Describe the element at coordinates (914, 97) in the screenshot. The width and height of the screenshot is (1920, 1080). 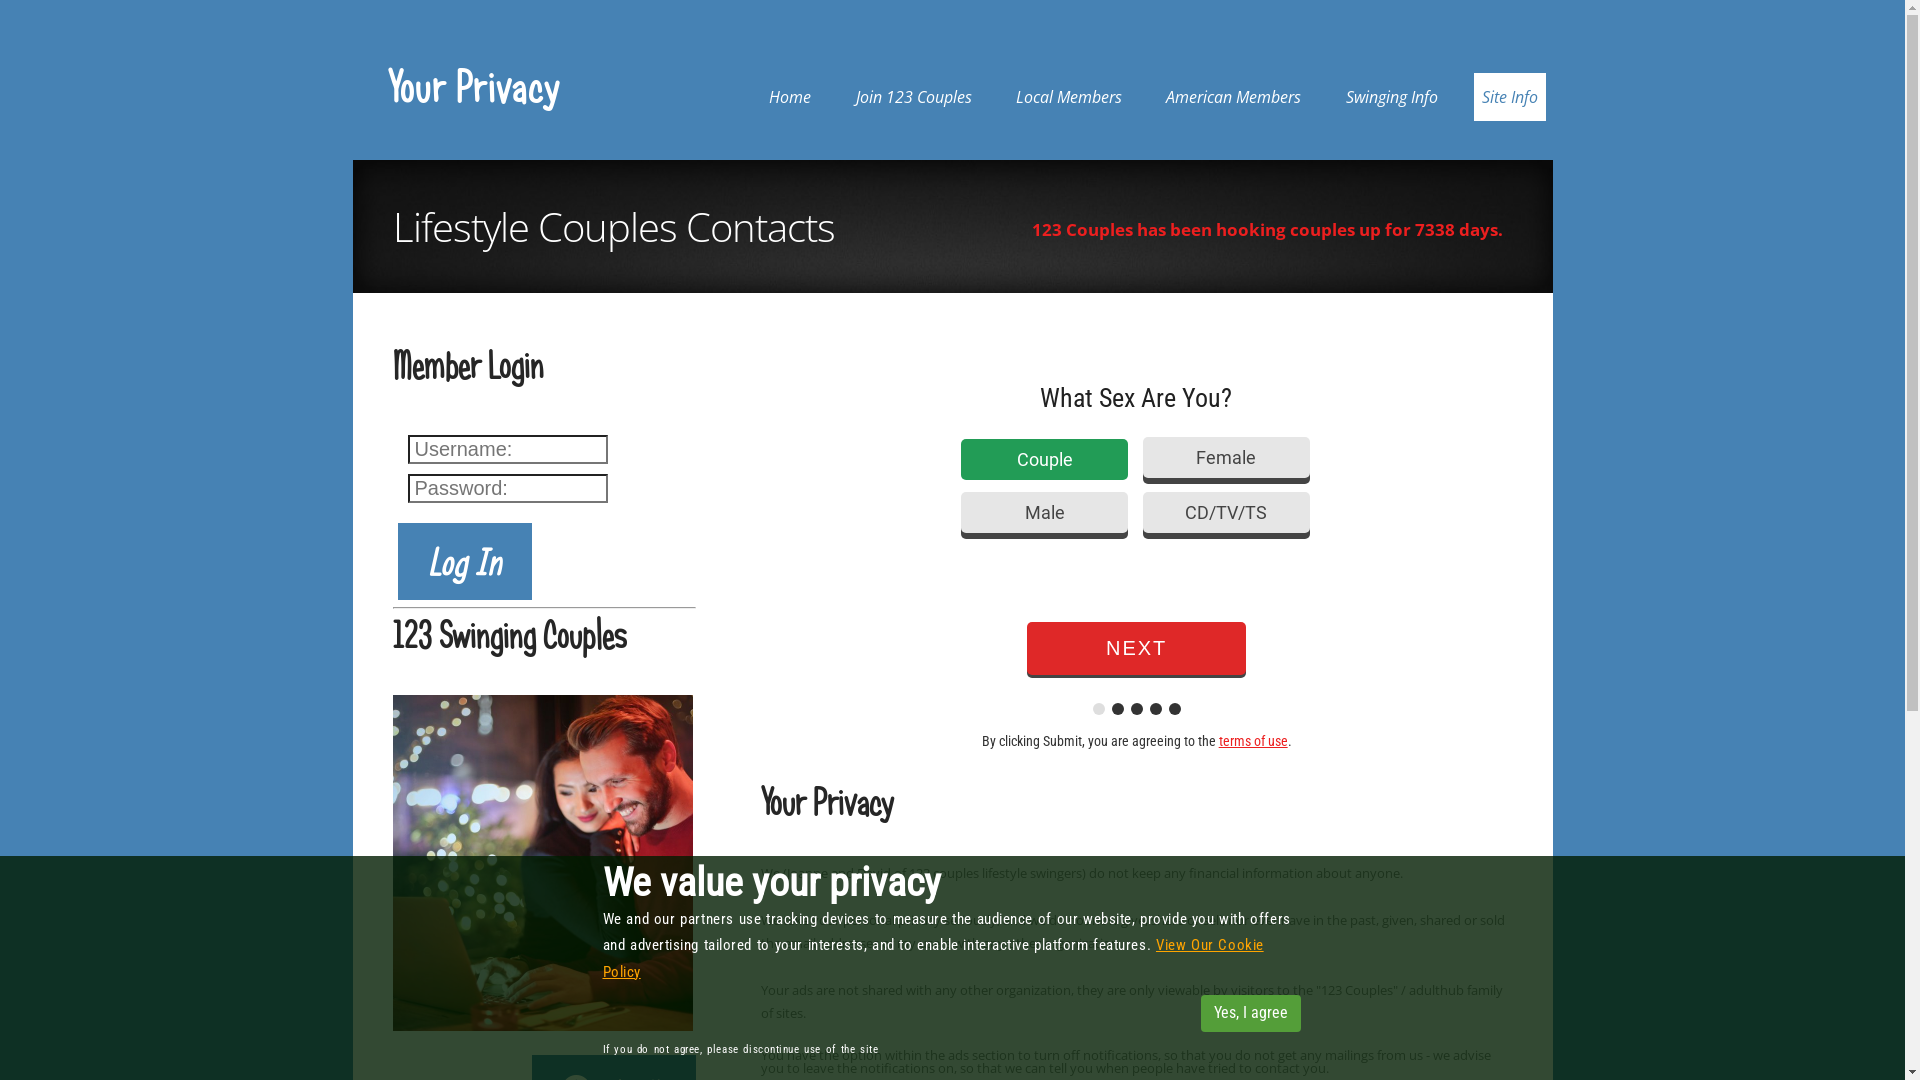
I see `Join 123 Couples` at that location.